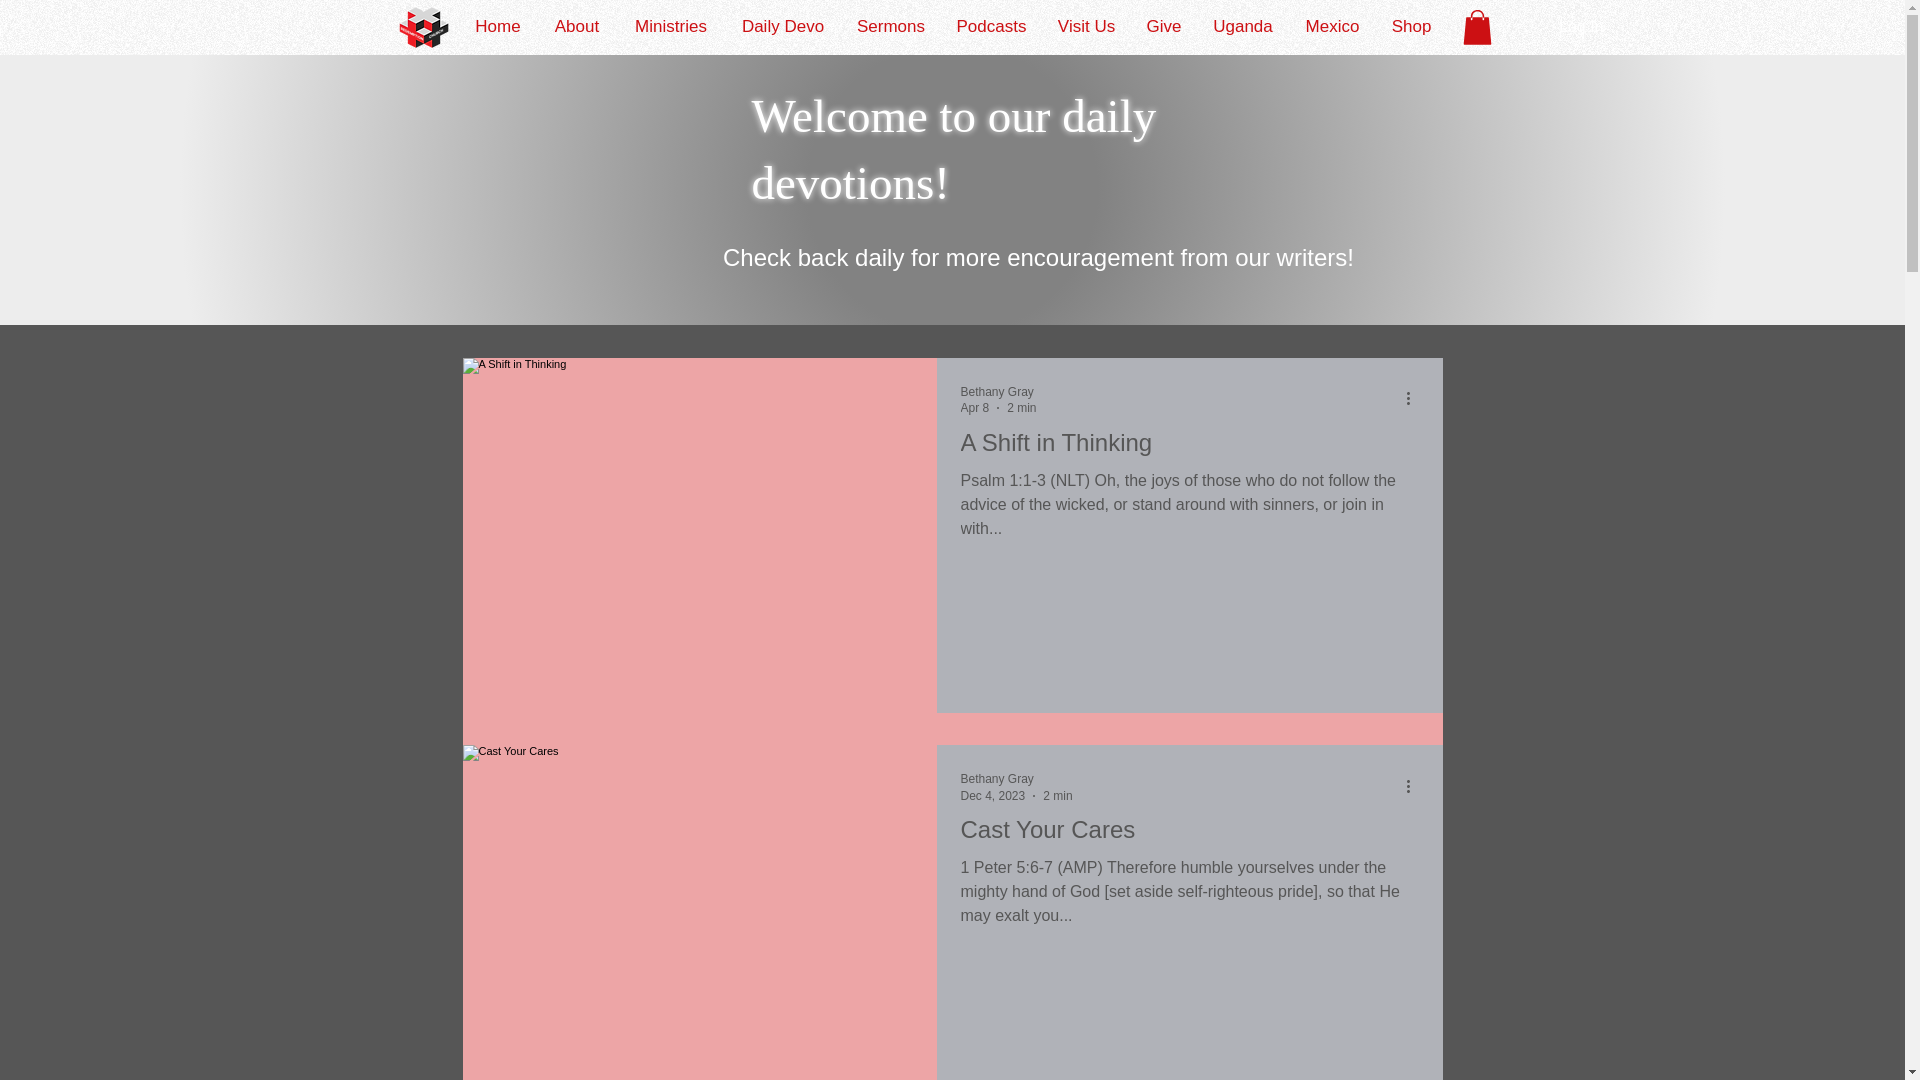 The width and height of the screenshot is (1920, 1080). What do you see at coordinates (498, 26) in the screenshot?
I see `Home` at bounding box center [498, 26].